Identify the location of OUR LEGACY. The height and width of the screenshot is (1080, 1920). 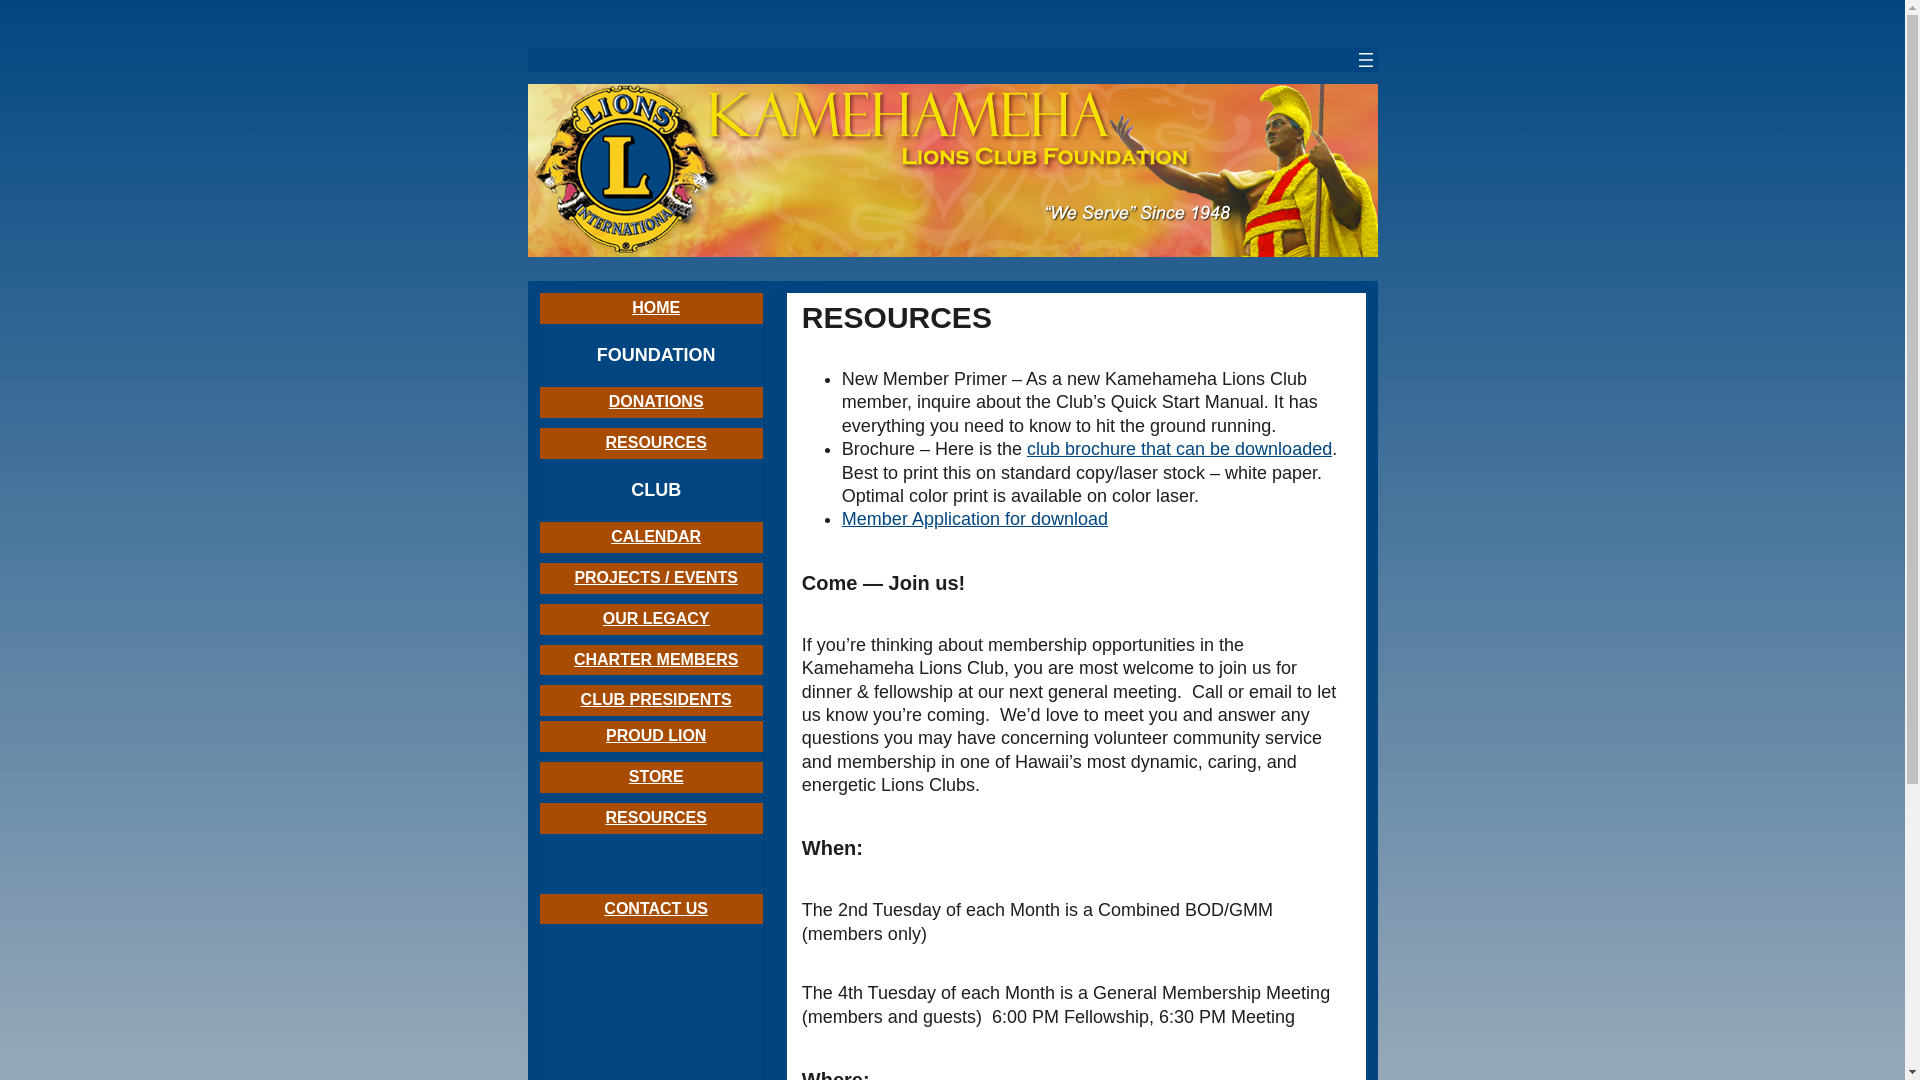
(656, 618).